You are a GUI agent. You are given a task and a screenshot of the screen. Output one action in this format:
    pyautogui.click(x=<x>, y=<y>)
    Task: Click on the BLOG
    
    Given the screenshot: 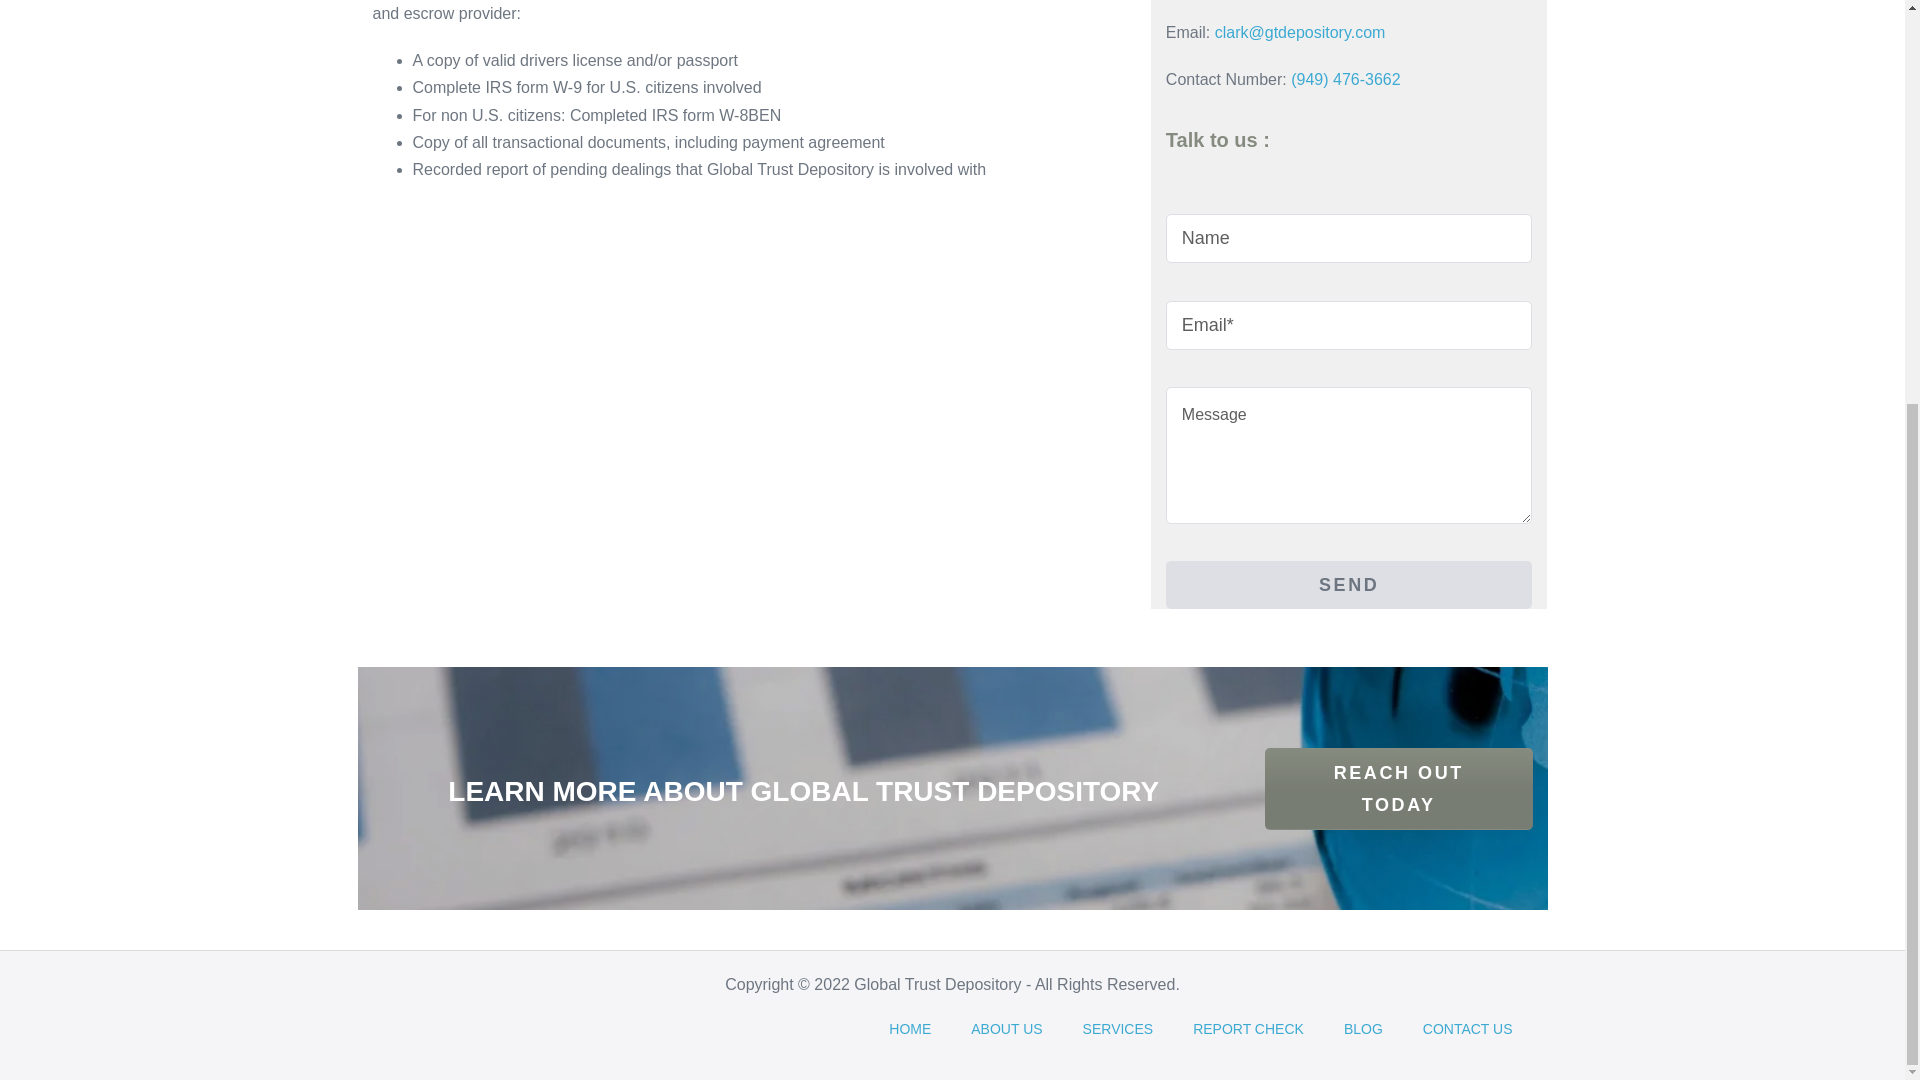 What is the action you would take?
    pyautogui.click(x=1364, y=1029)
    